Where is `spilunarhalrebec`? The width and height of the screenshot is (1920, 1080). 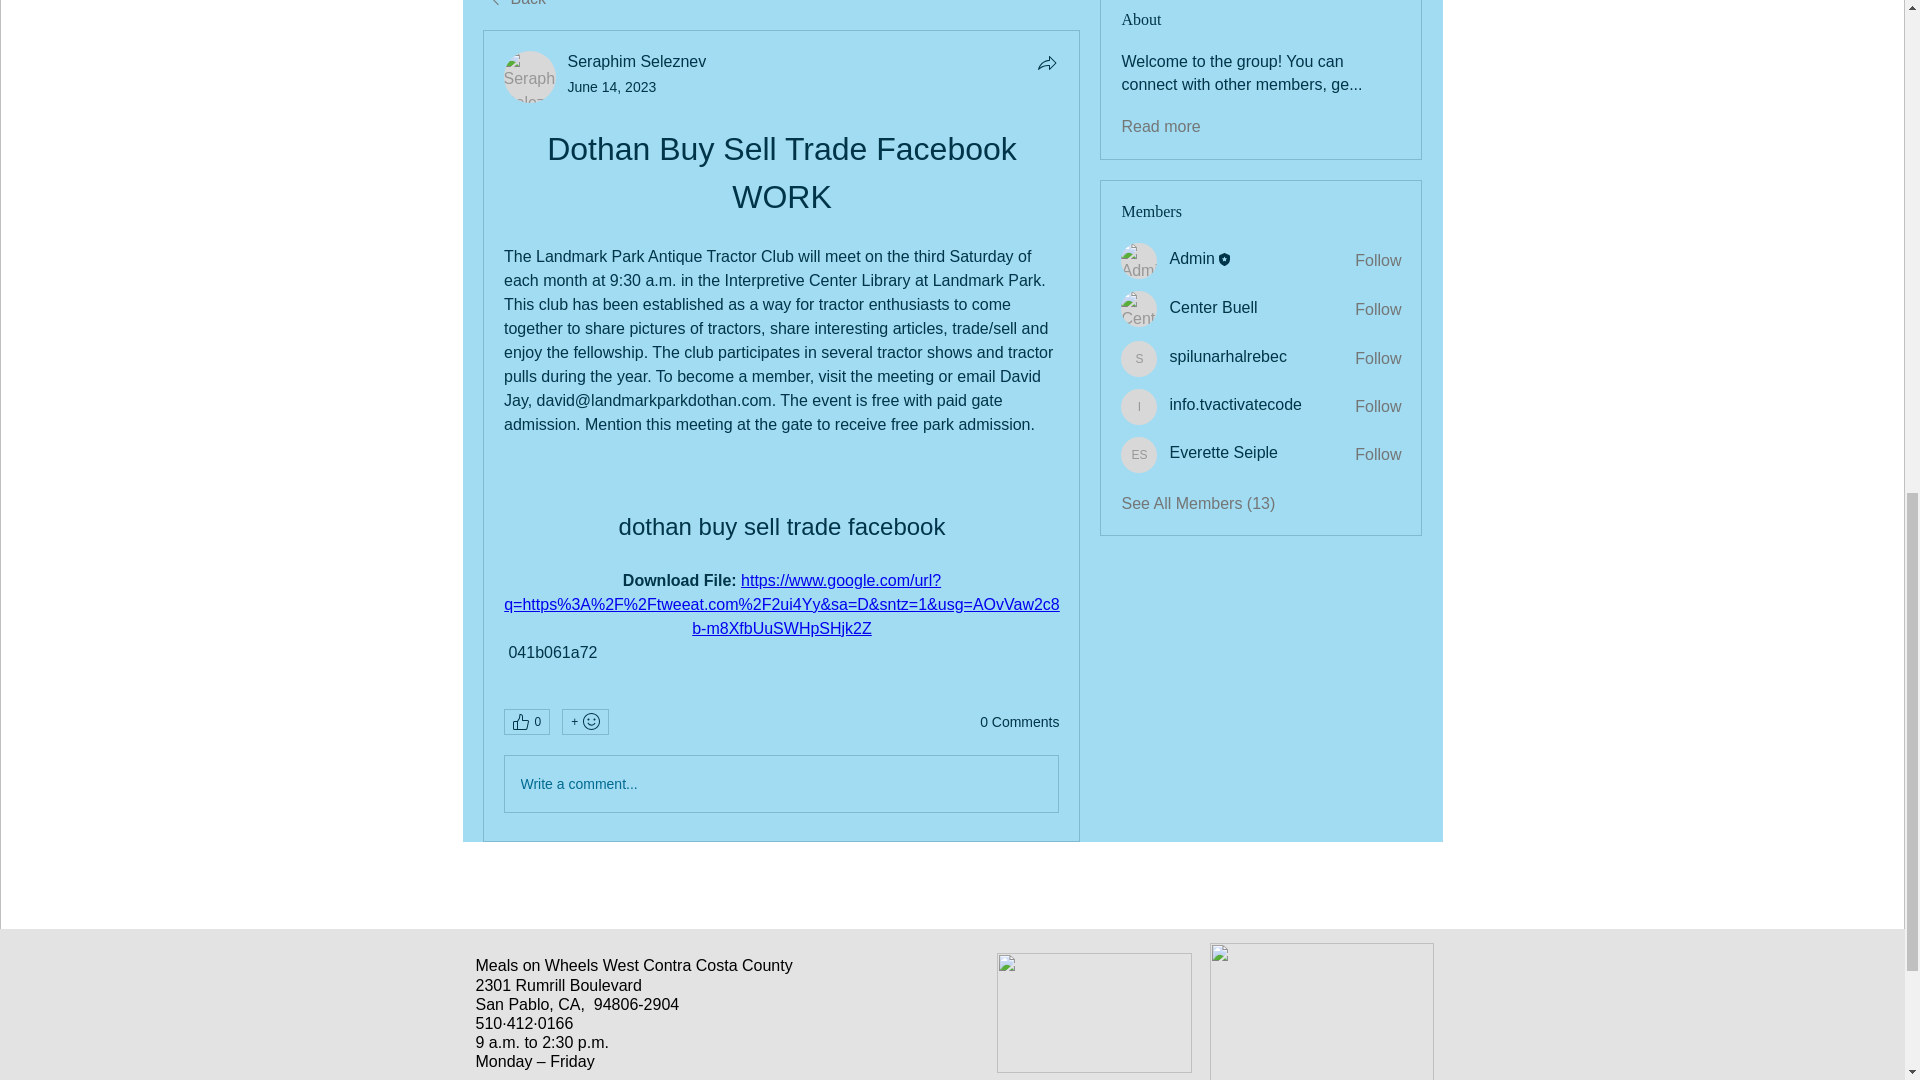
spilunarhalrebec is located at coordinates (1139, 358).